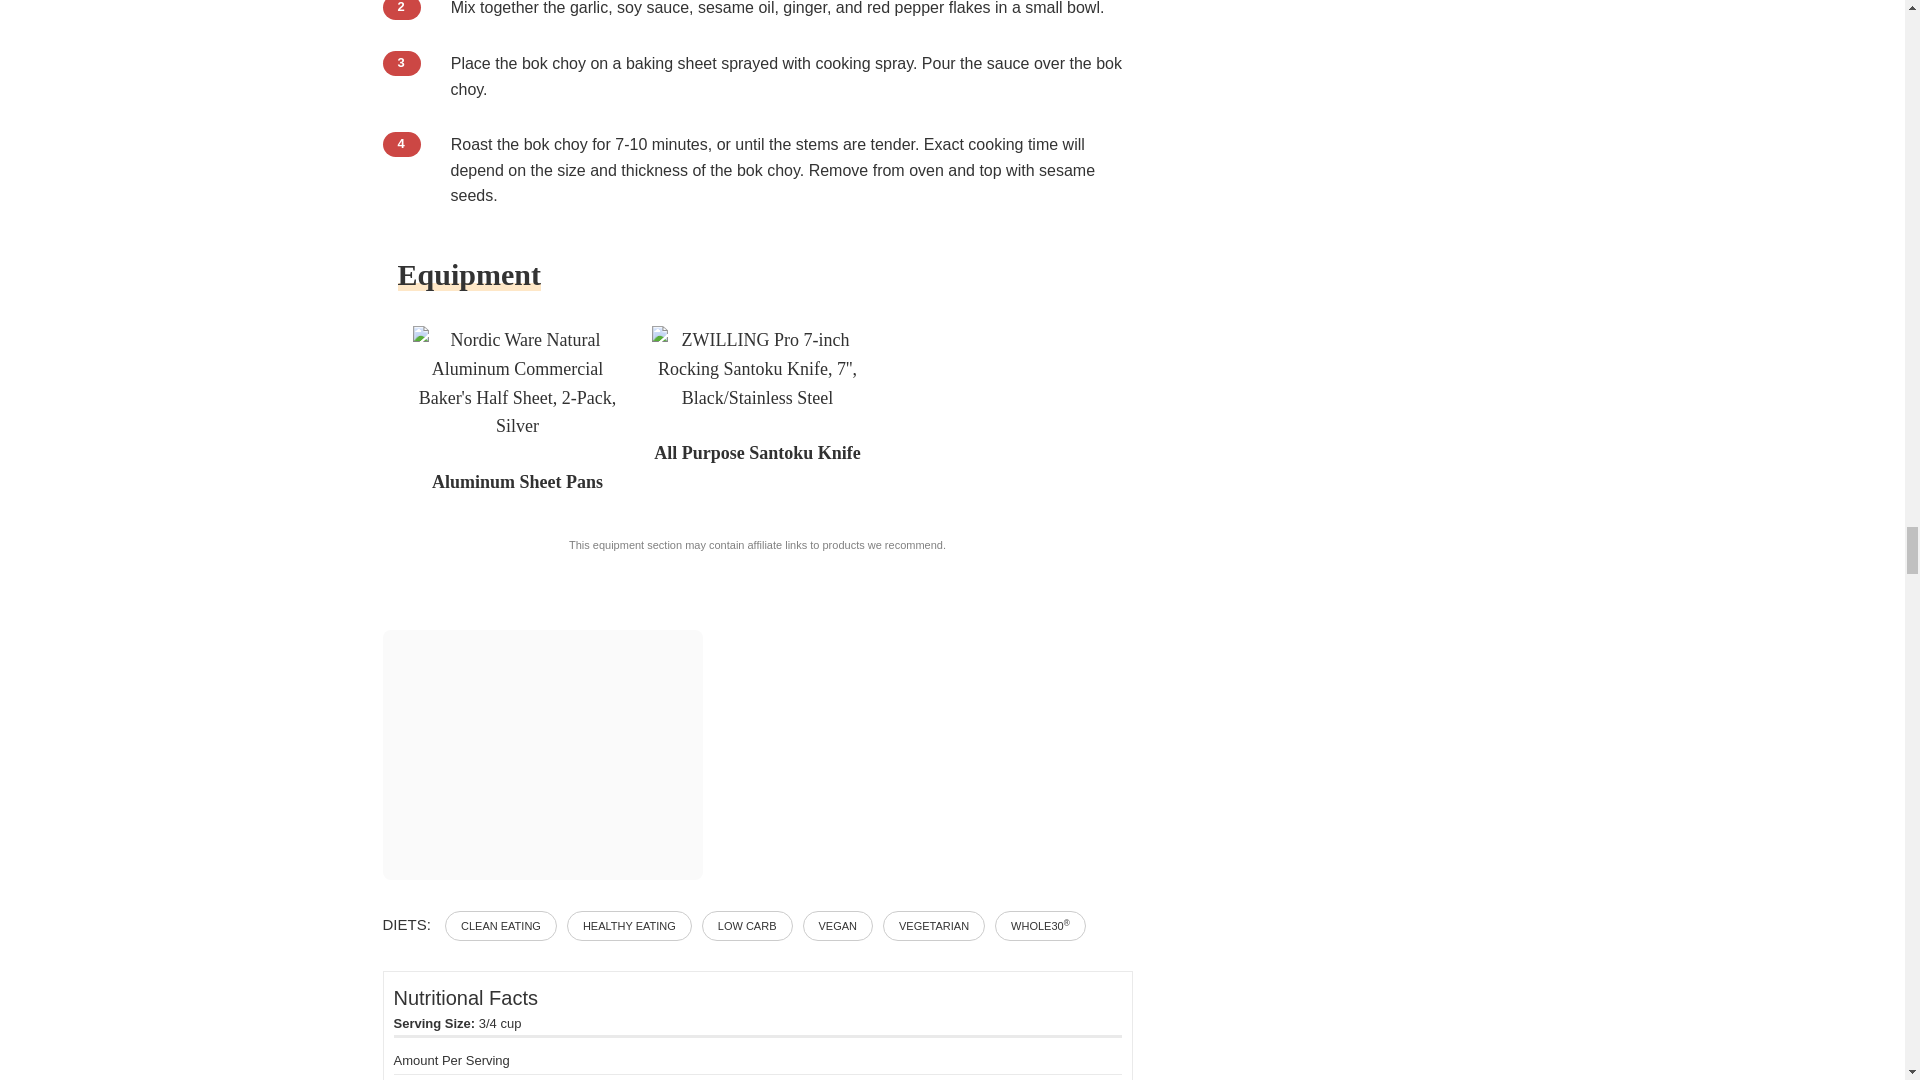 This screenshot has height=1080, width=1920. I want to click on Aluminum Sheet Pans, so click(517, 482).